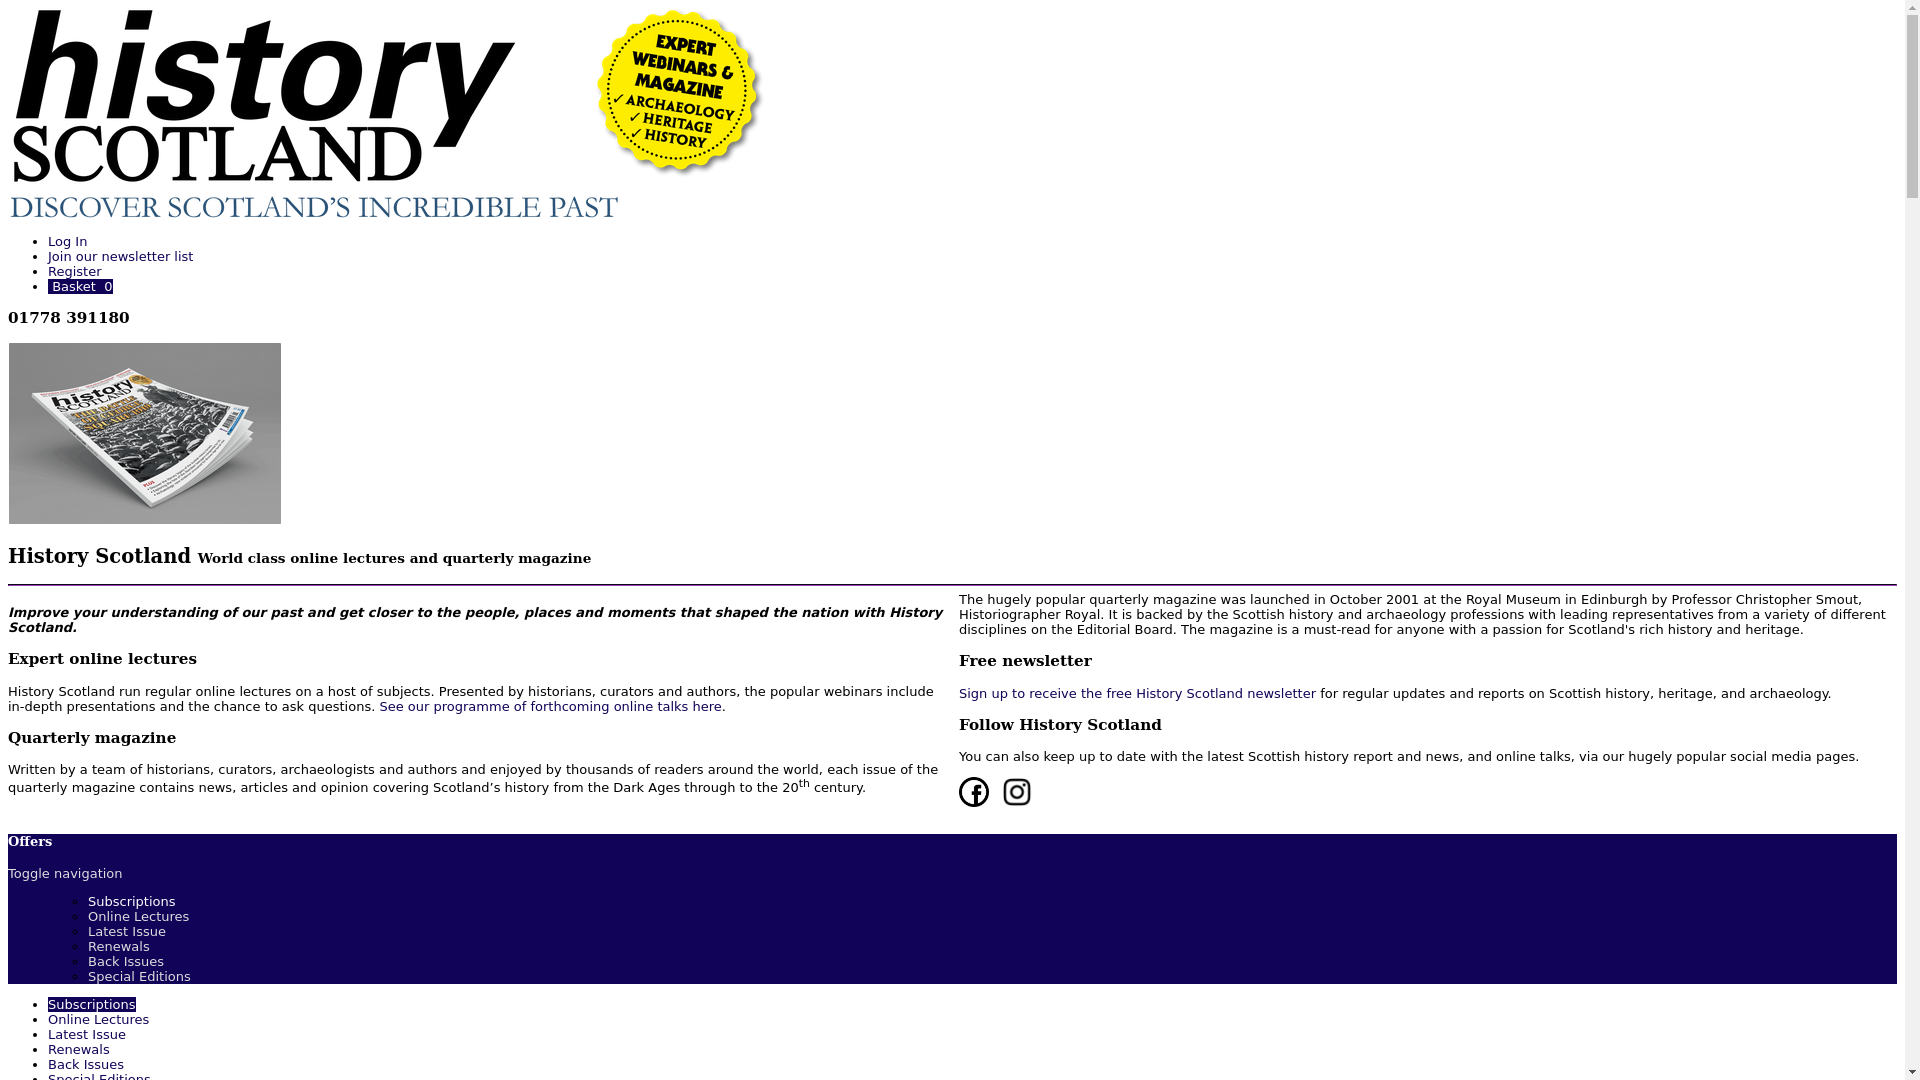 The width and height of the screenshot is (1920, 1080). Describe the element at coordinates (64, 874) in the screenshot. I see `Toggle navigation` at that location.